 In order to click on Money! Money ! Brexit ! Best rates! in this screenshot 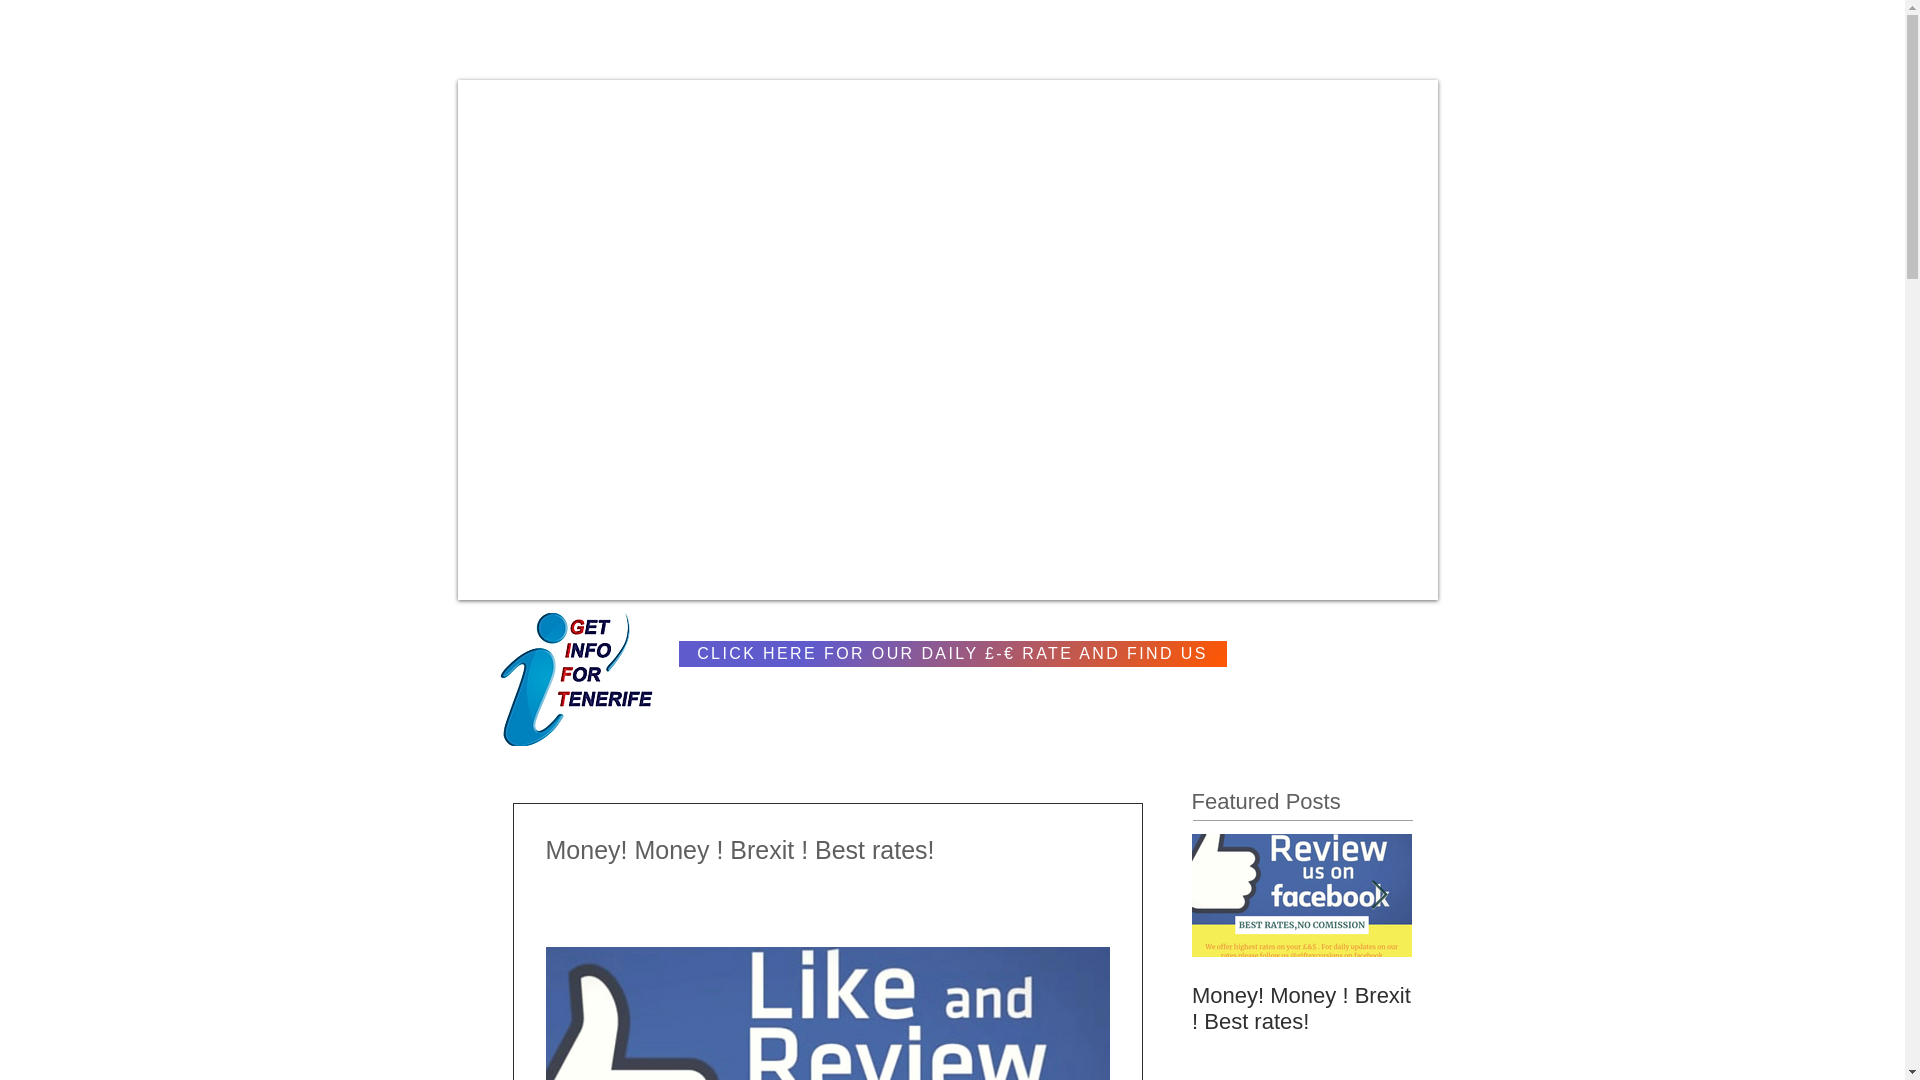, I will do `click(1302, 1008)`.